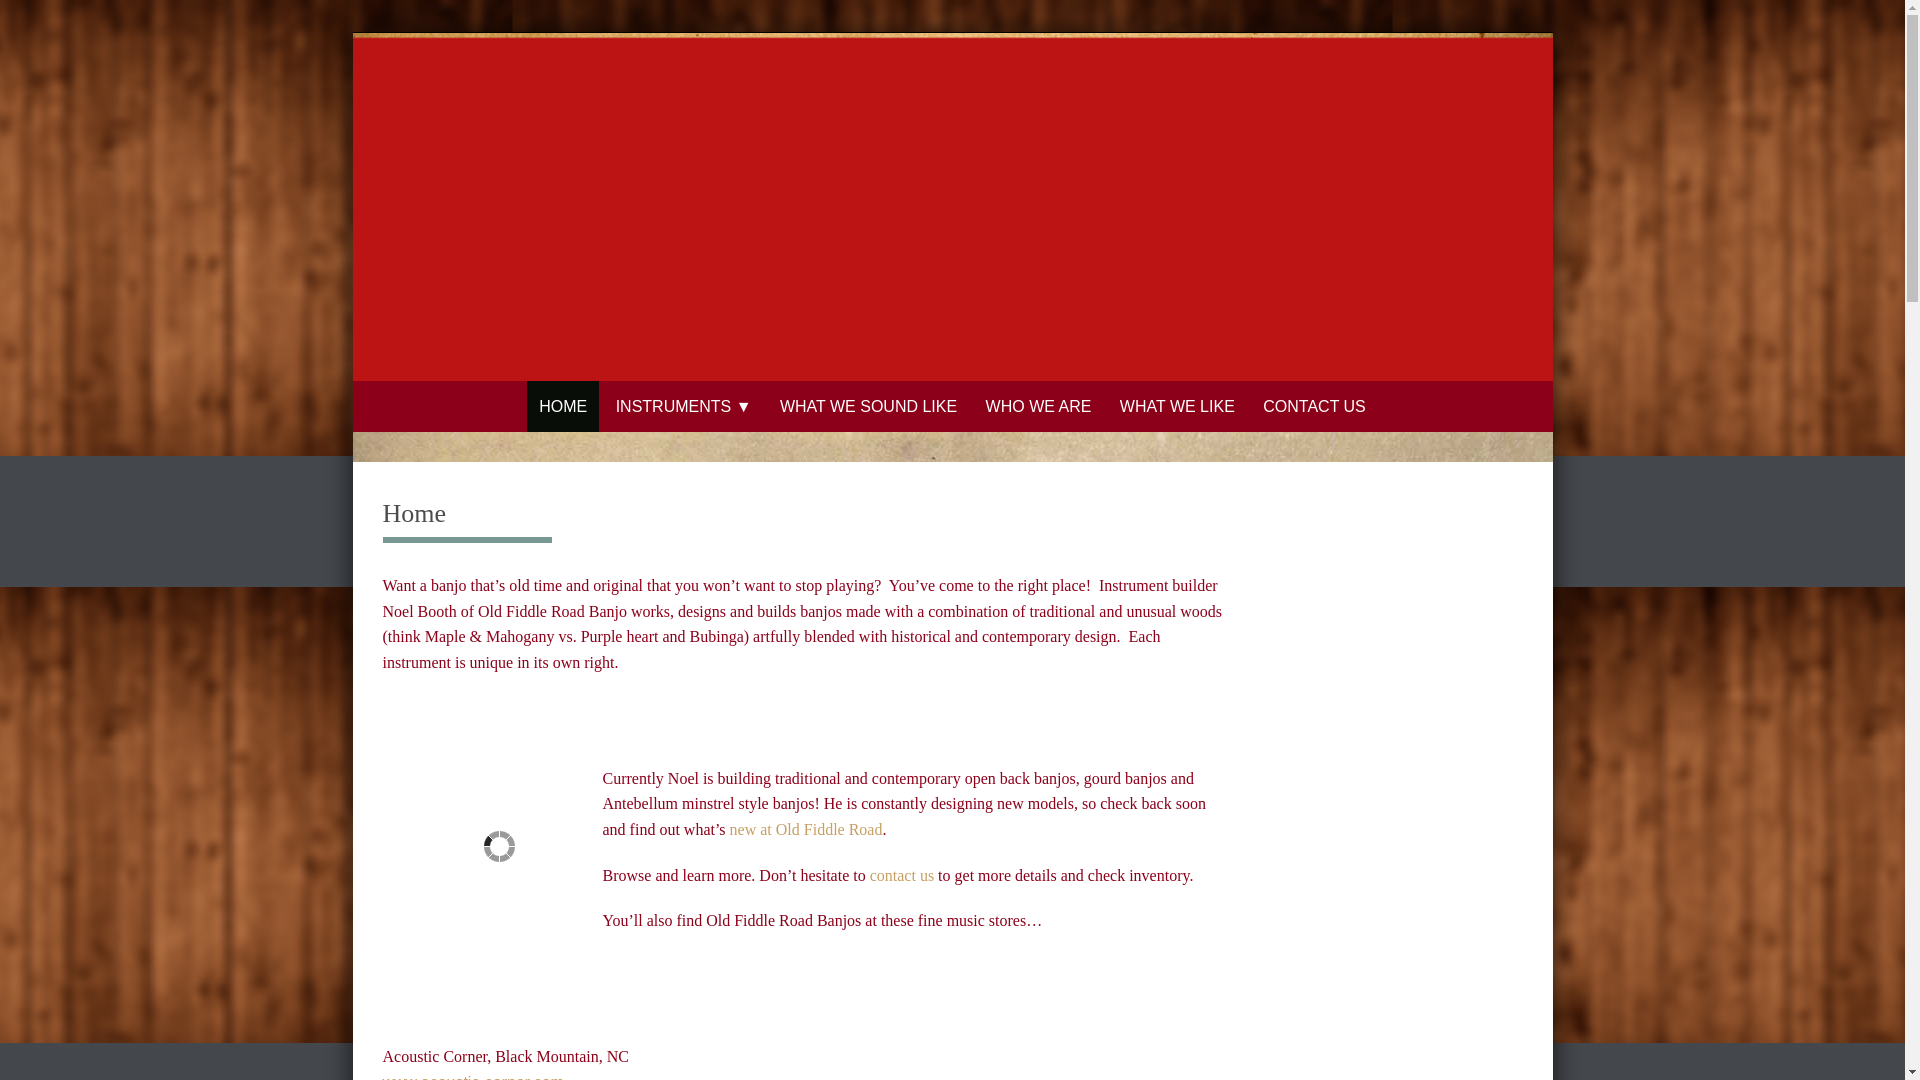 This screenshot has width=1920, height=1080. Describe the element at coordinates (1176, 406) in the screenshot. I see `WHAT WE LIKE` at that location.